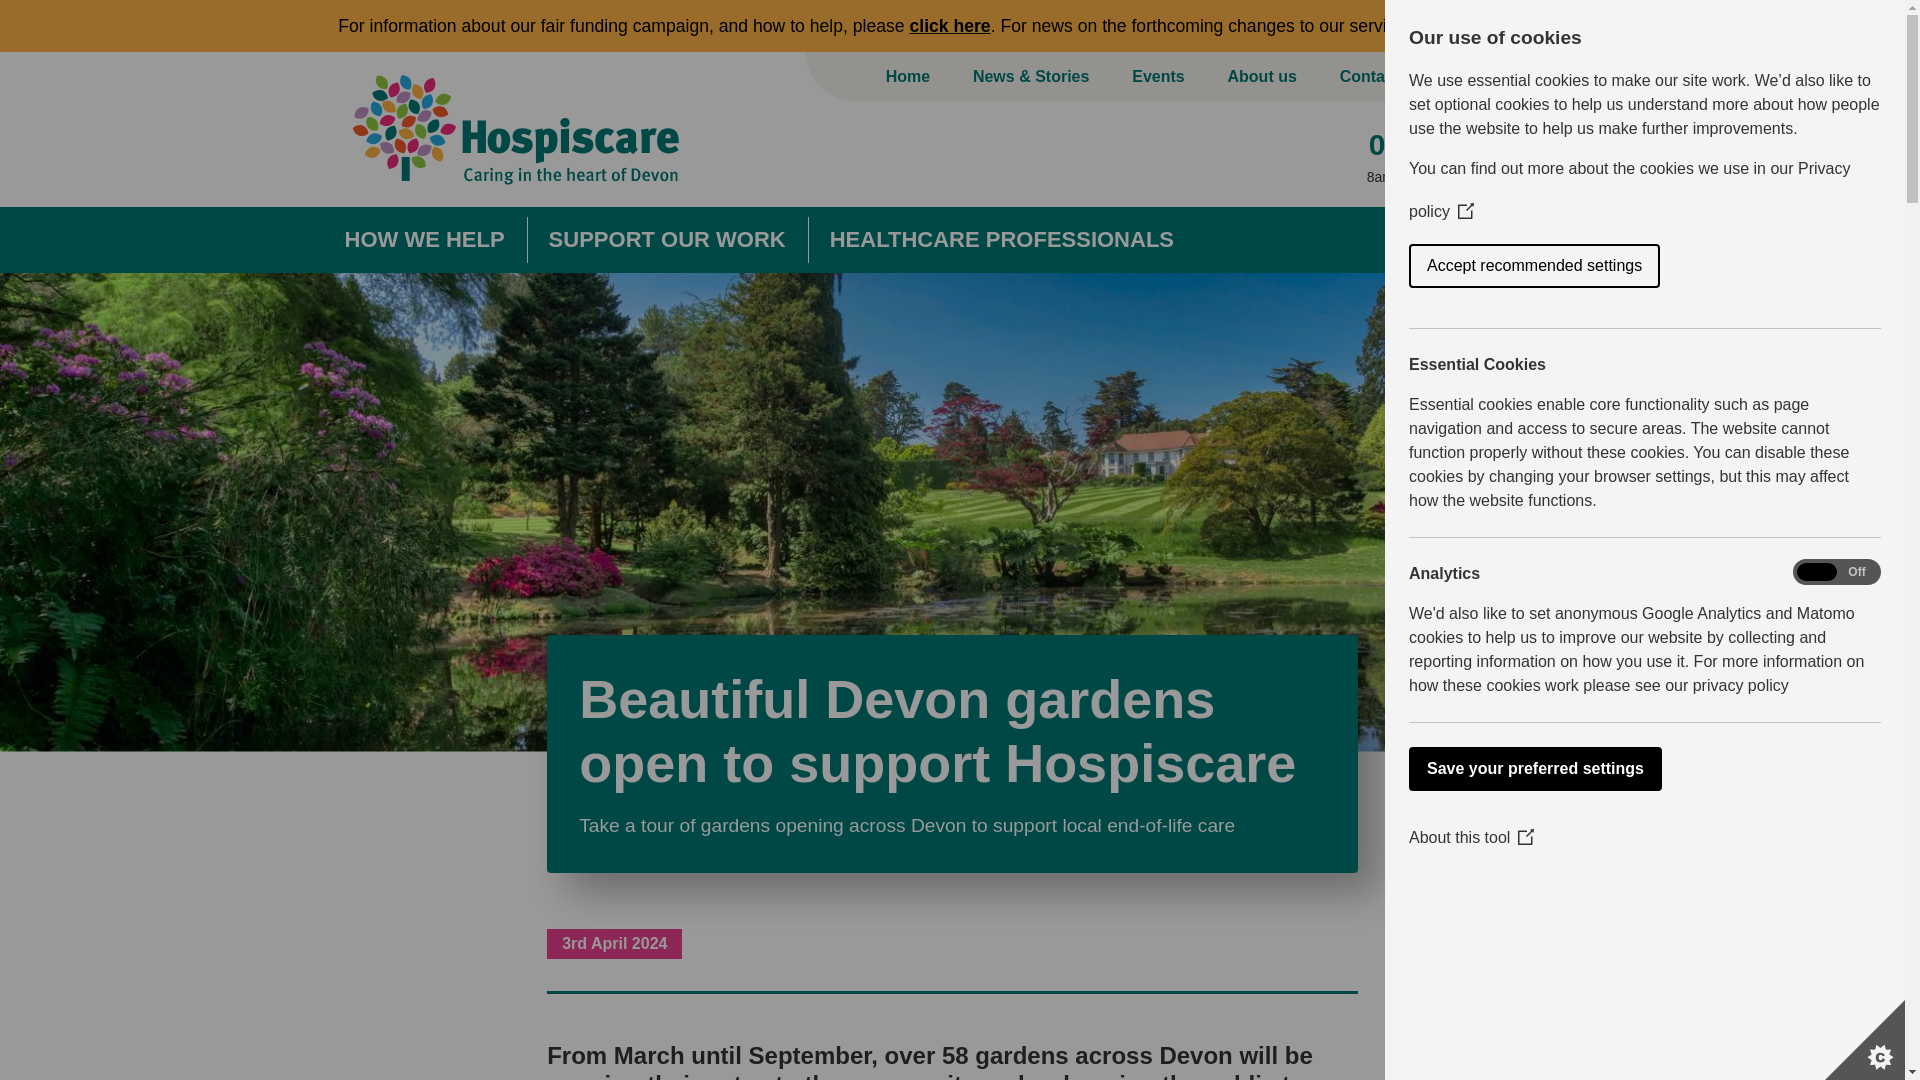 The width and height of the screenshot is (1920, 1080). I want to click on HEALTHCARE PROFESSIONALS, so click(1001, 240).